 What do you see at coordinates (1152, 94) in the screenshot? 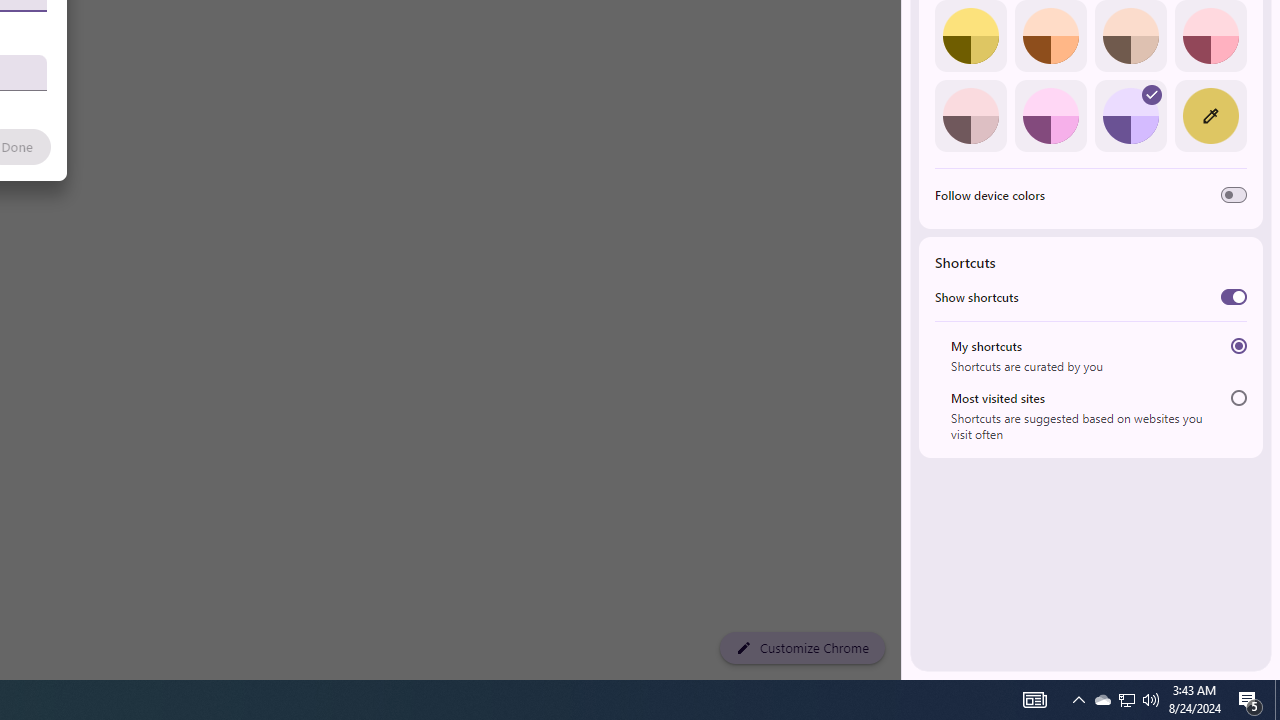
I see `AutomationID: svg` at bounding box center [1152, 94].